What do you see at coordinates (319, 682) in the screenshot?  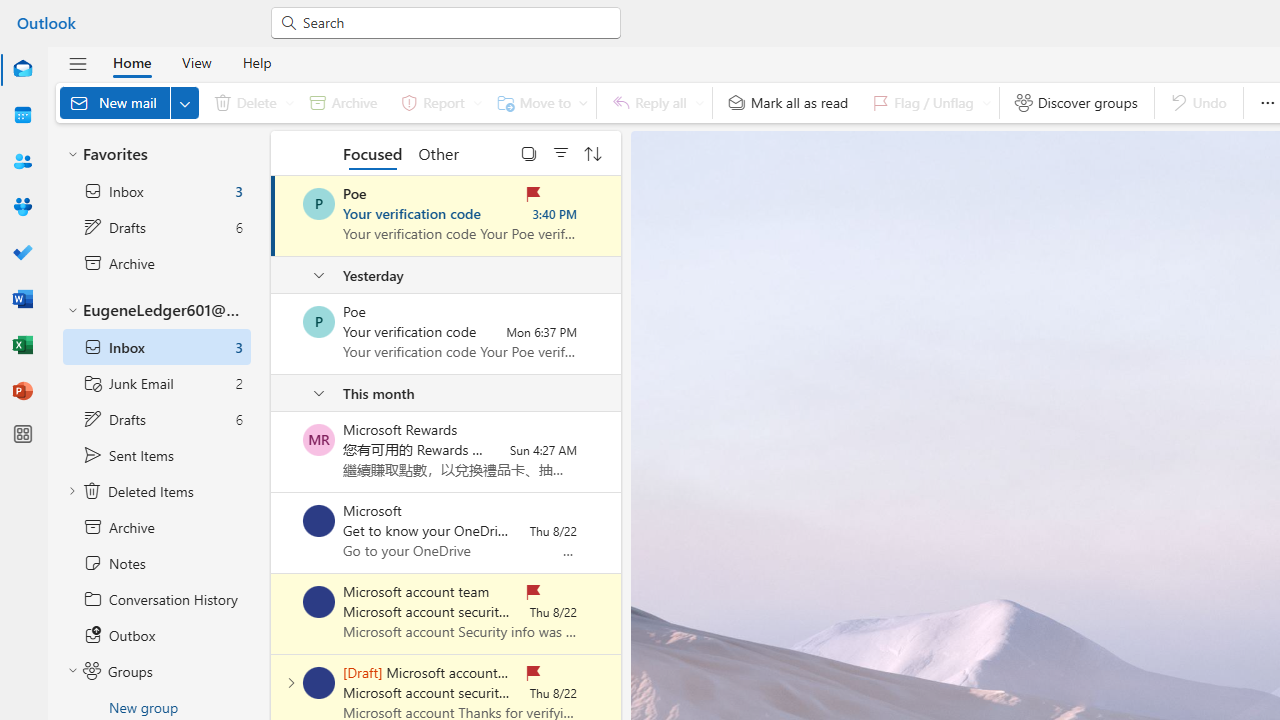 I see `Select a conversation` at bounding box center [319, 682].